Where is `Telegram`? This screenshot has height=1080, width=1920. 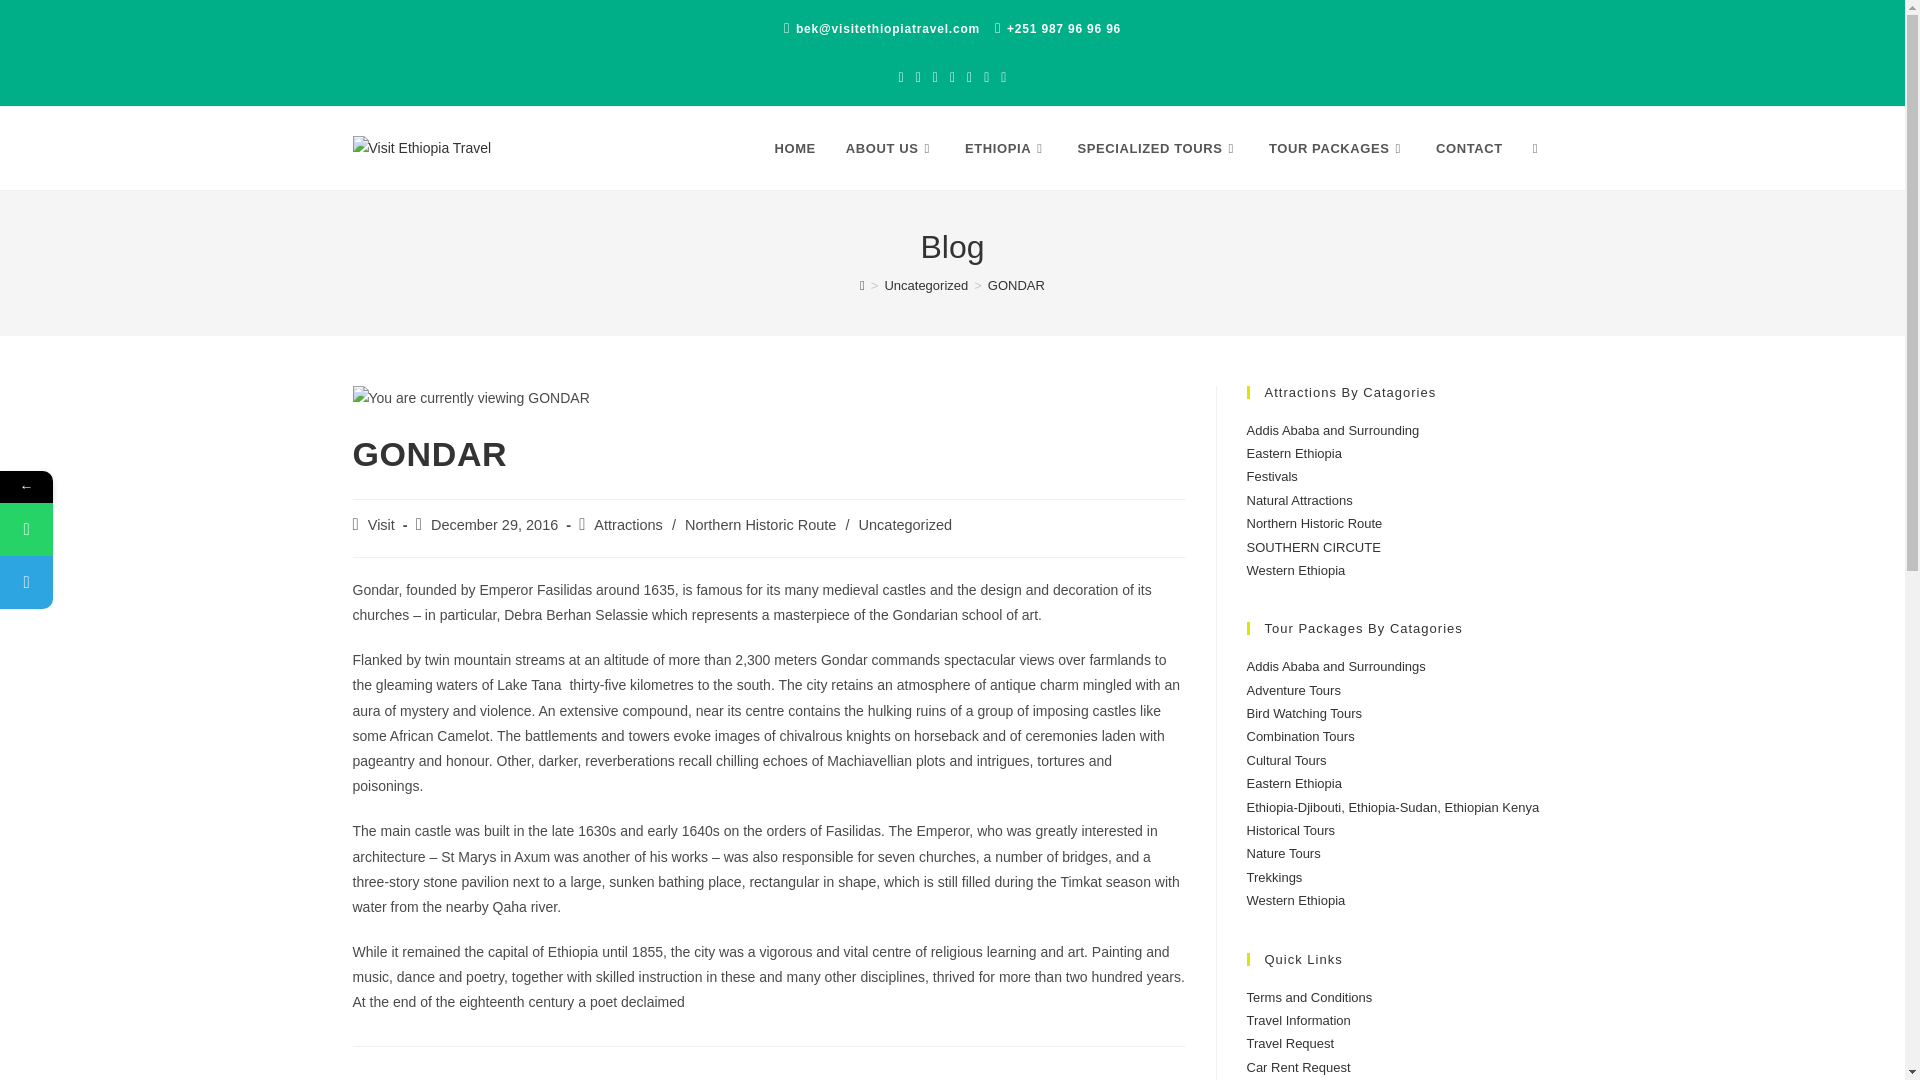 Telegram is located at coordinates (26, 582).